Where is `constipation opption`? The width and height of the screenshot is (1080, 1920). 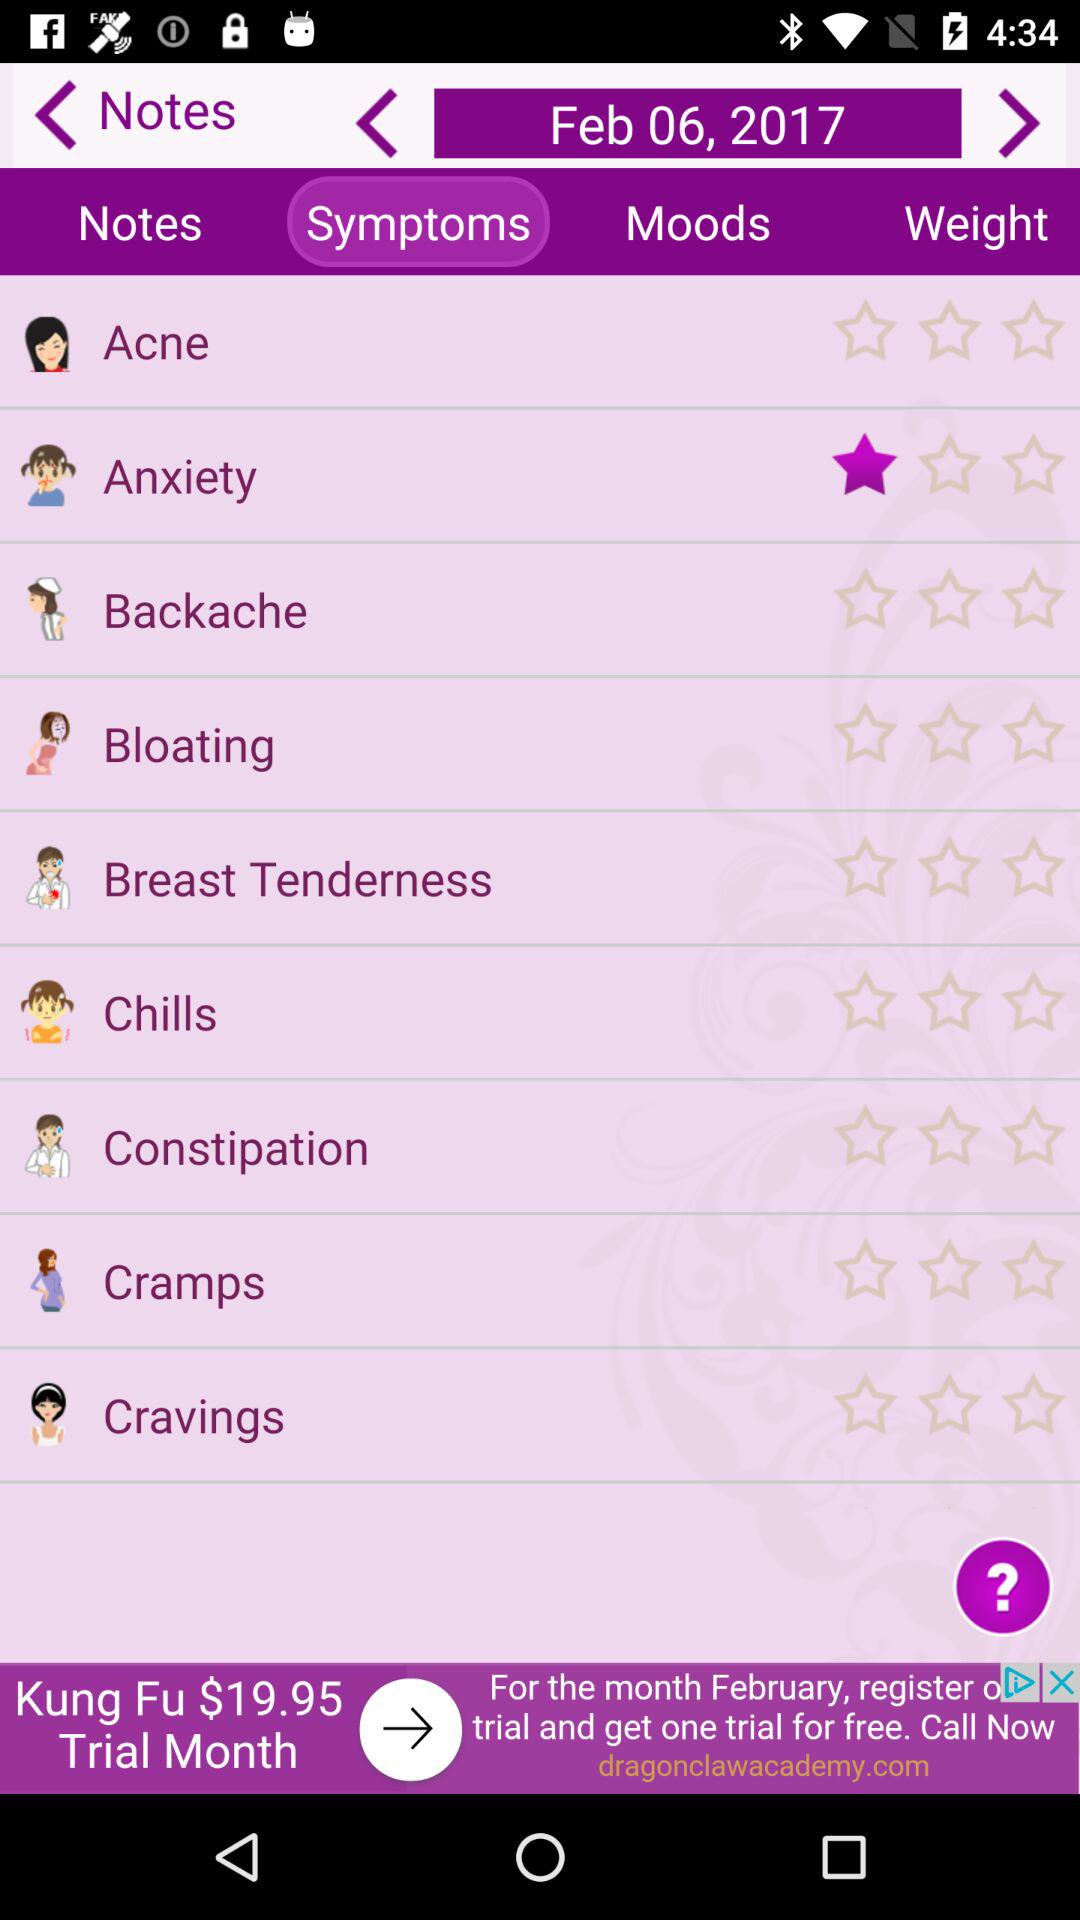 constipation opption is located at coordinates (47, 1146).